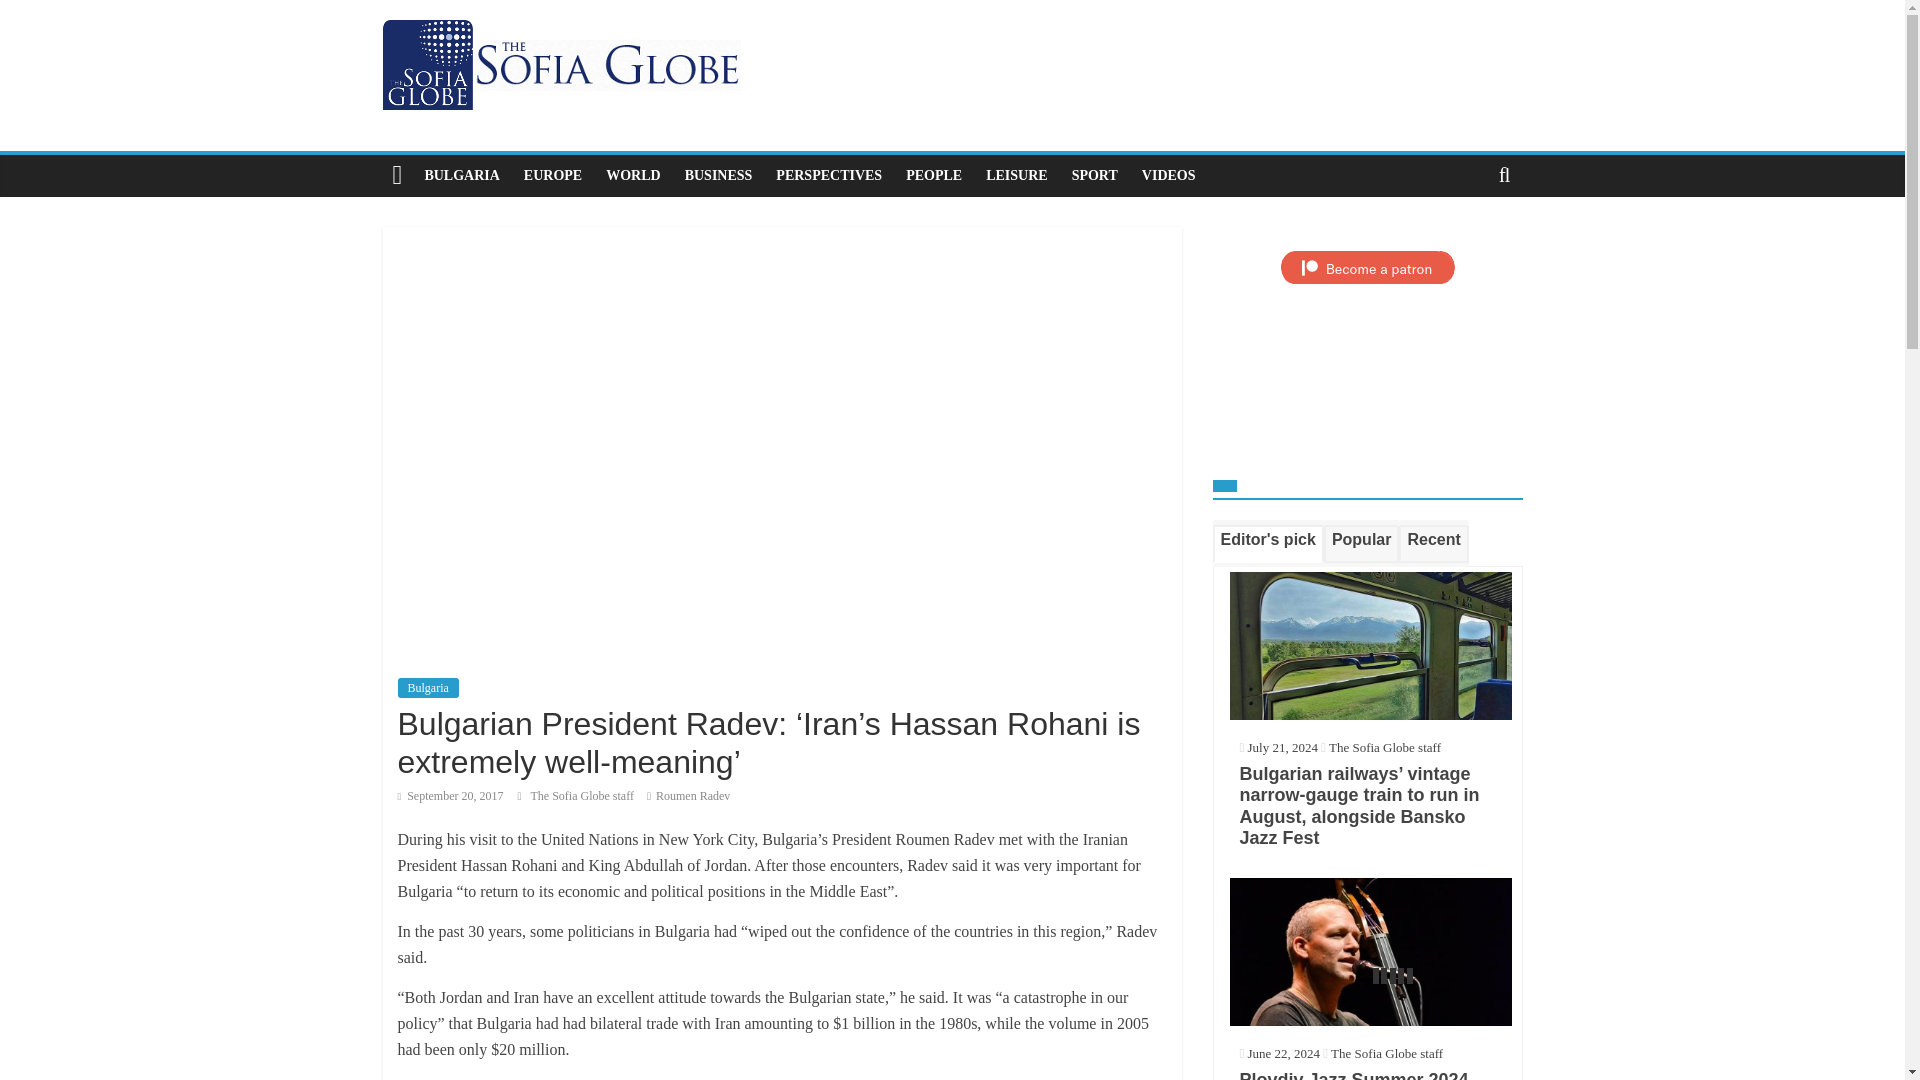  I want to click on SPORT, so click(1094, 176).